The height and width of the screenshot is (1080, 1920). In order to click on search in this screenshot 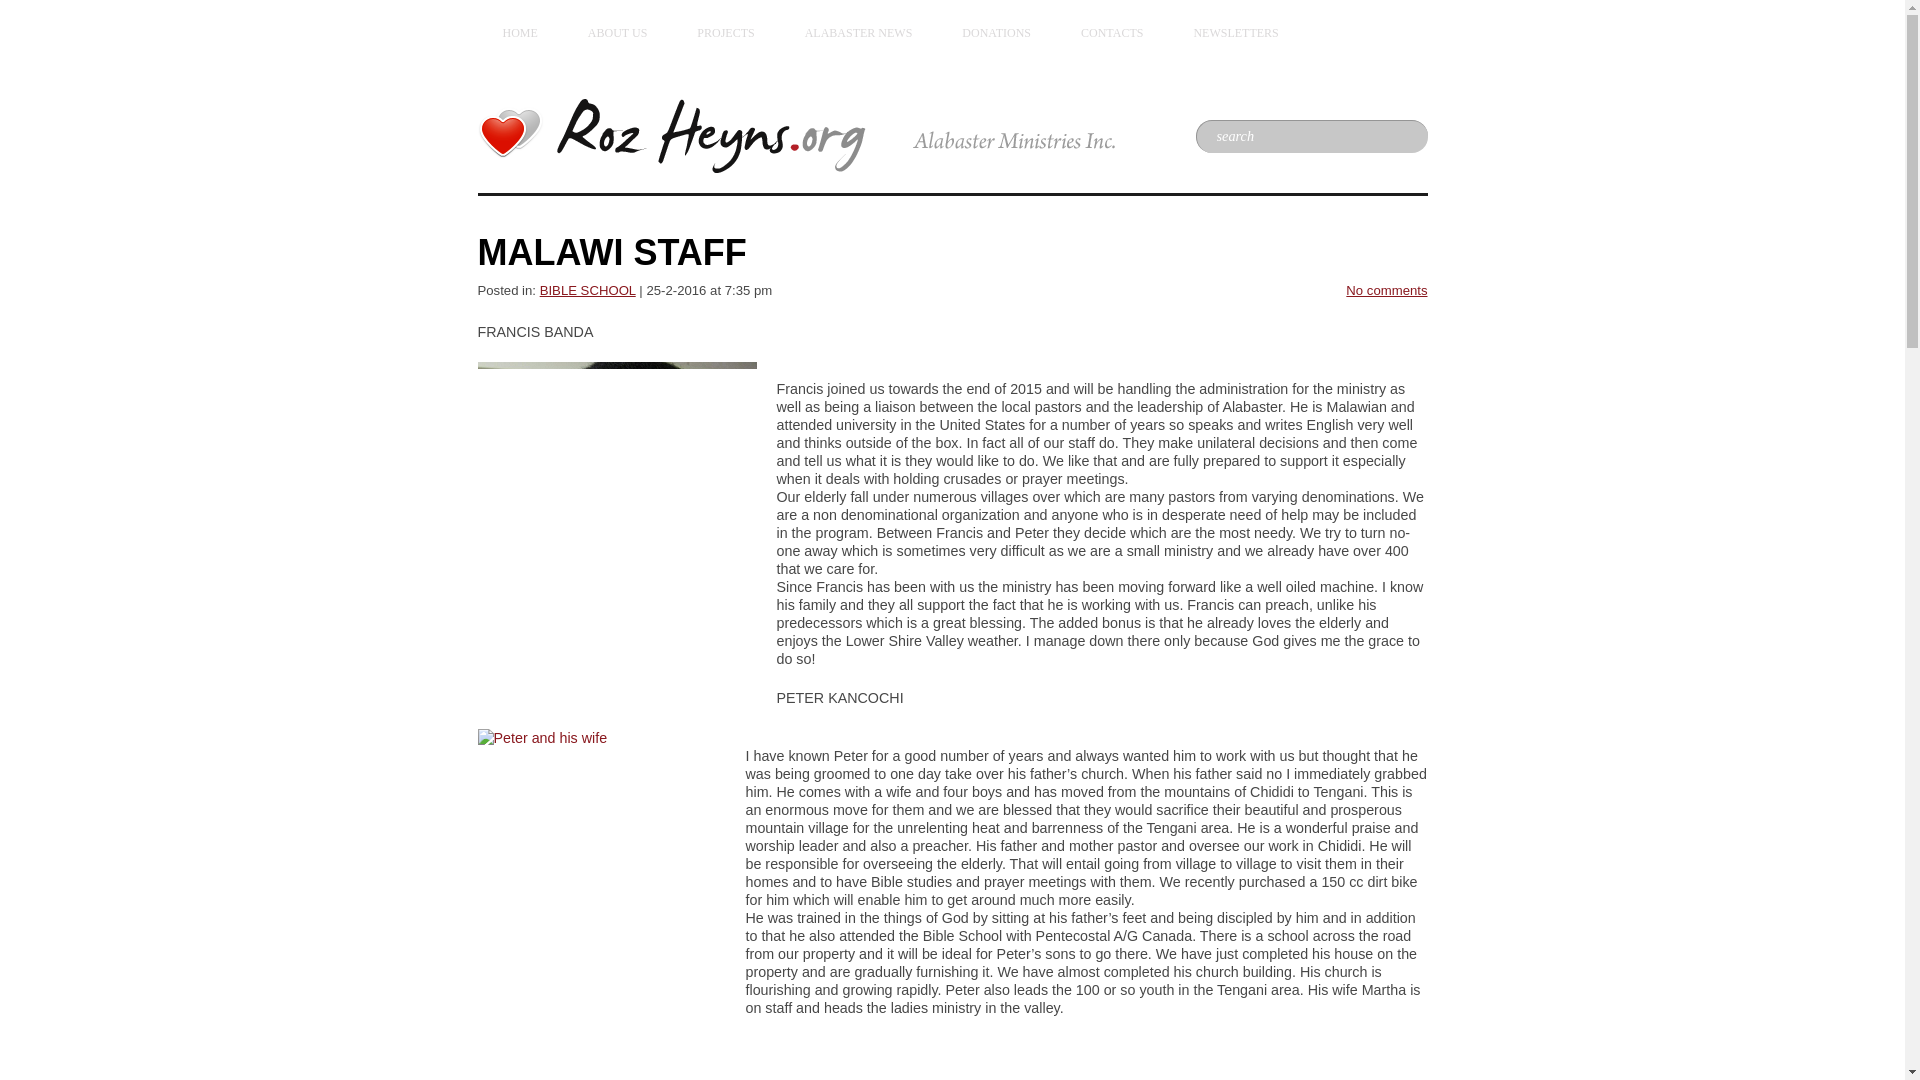, I will do `click(1298, 136)`.